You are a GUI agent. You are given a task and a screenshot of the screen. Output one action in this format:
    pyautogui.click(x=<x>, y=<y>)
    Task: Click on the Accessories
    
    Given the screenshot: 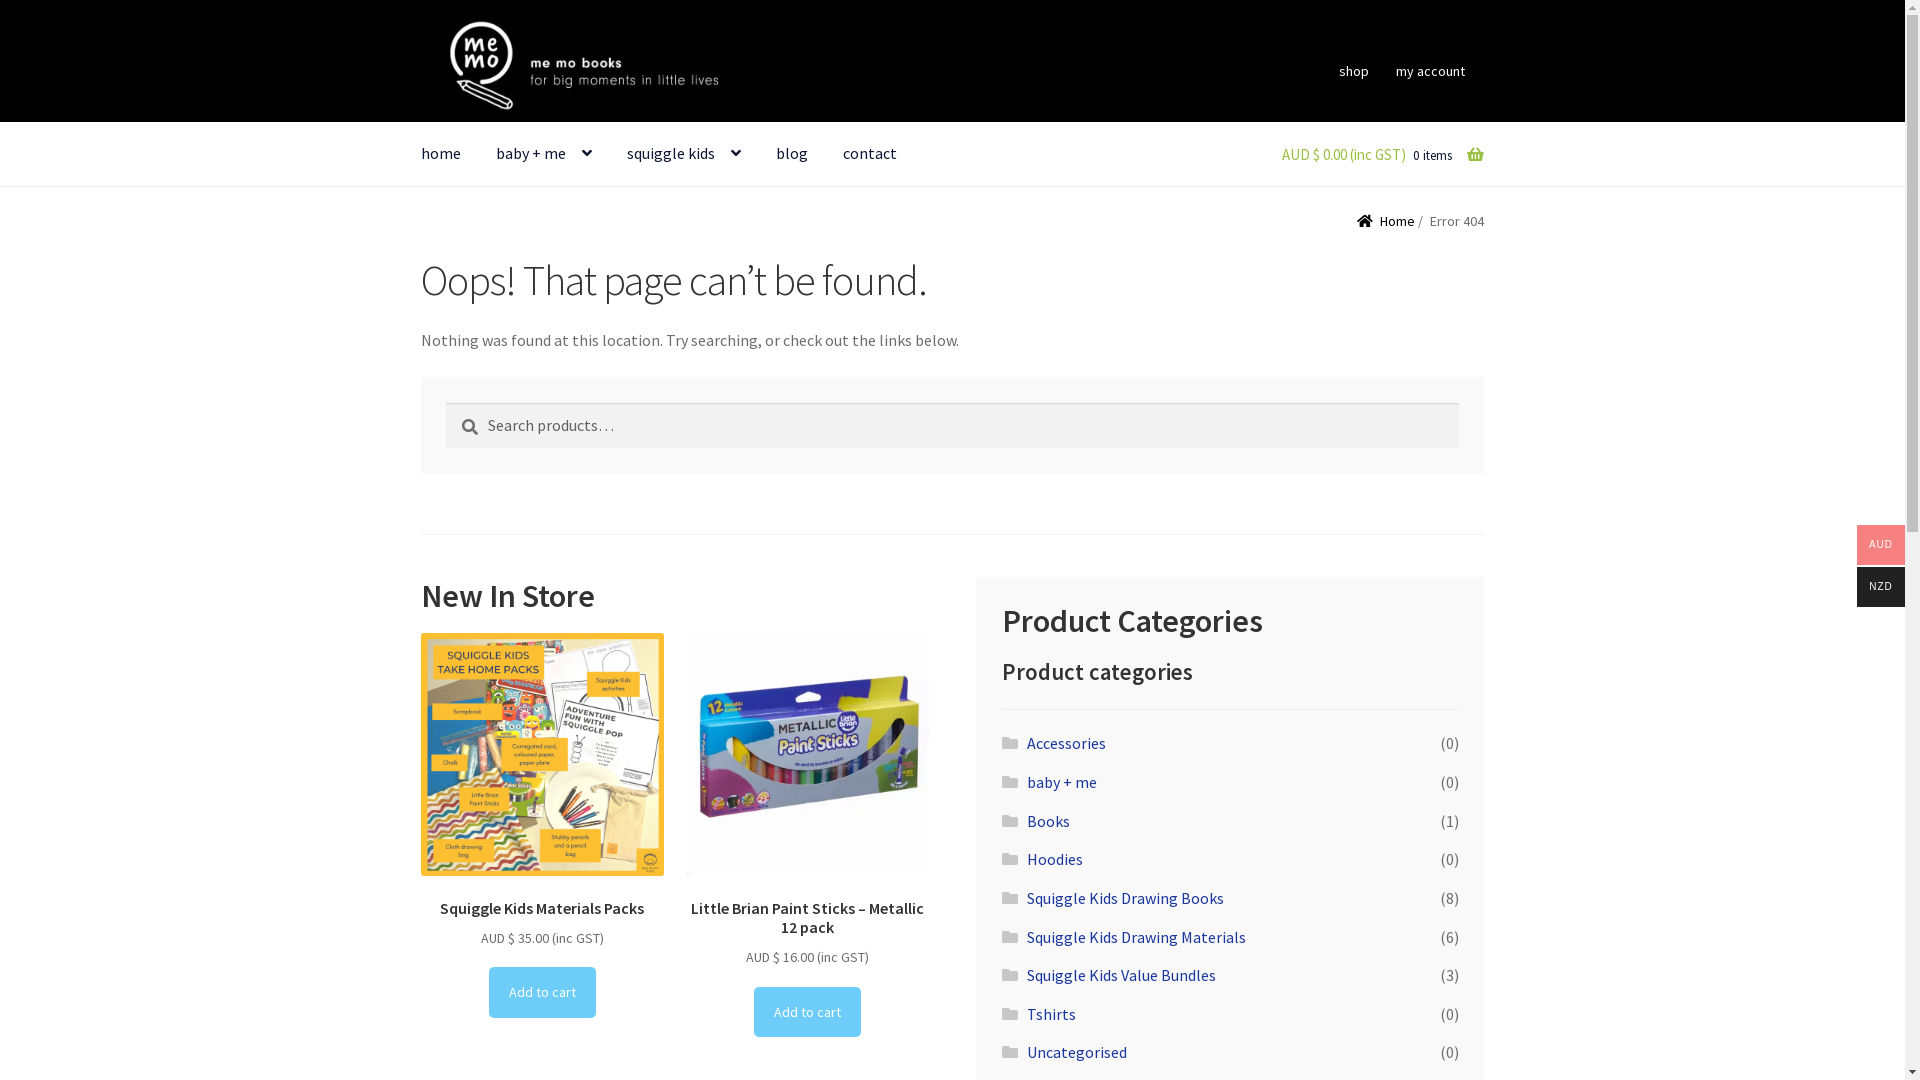 What is the action you would take?
    pyautogui.click(x=1066, y=743)
    